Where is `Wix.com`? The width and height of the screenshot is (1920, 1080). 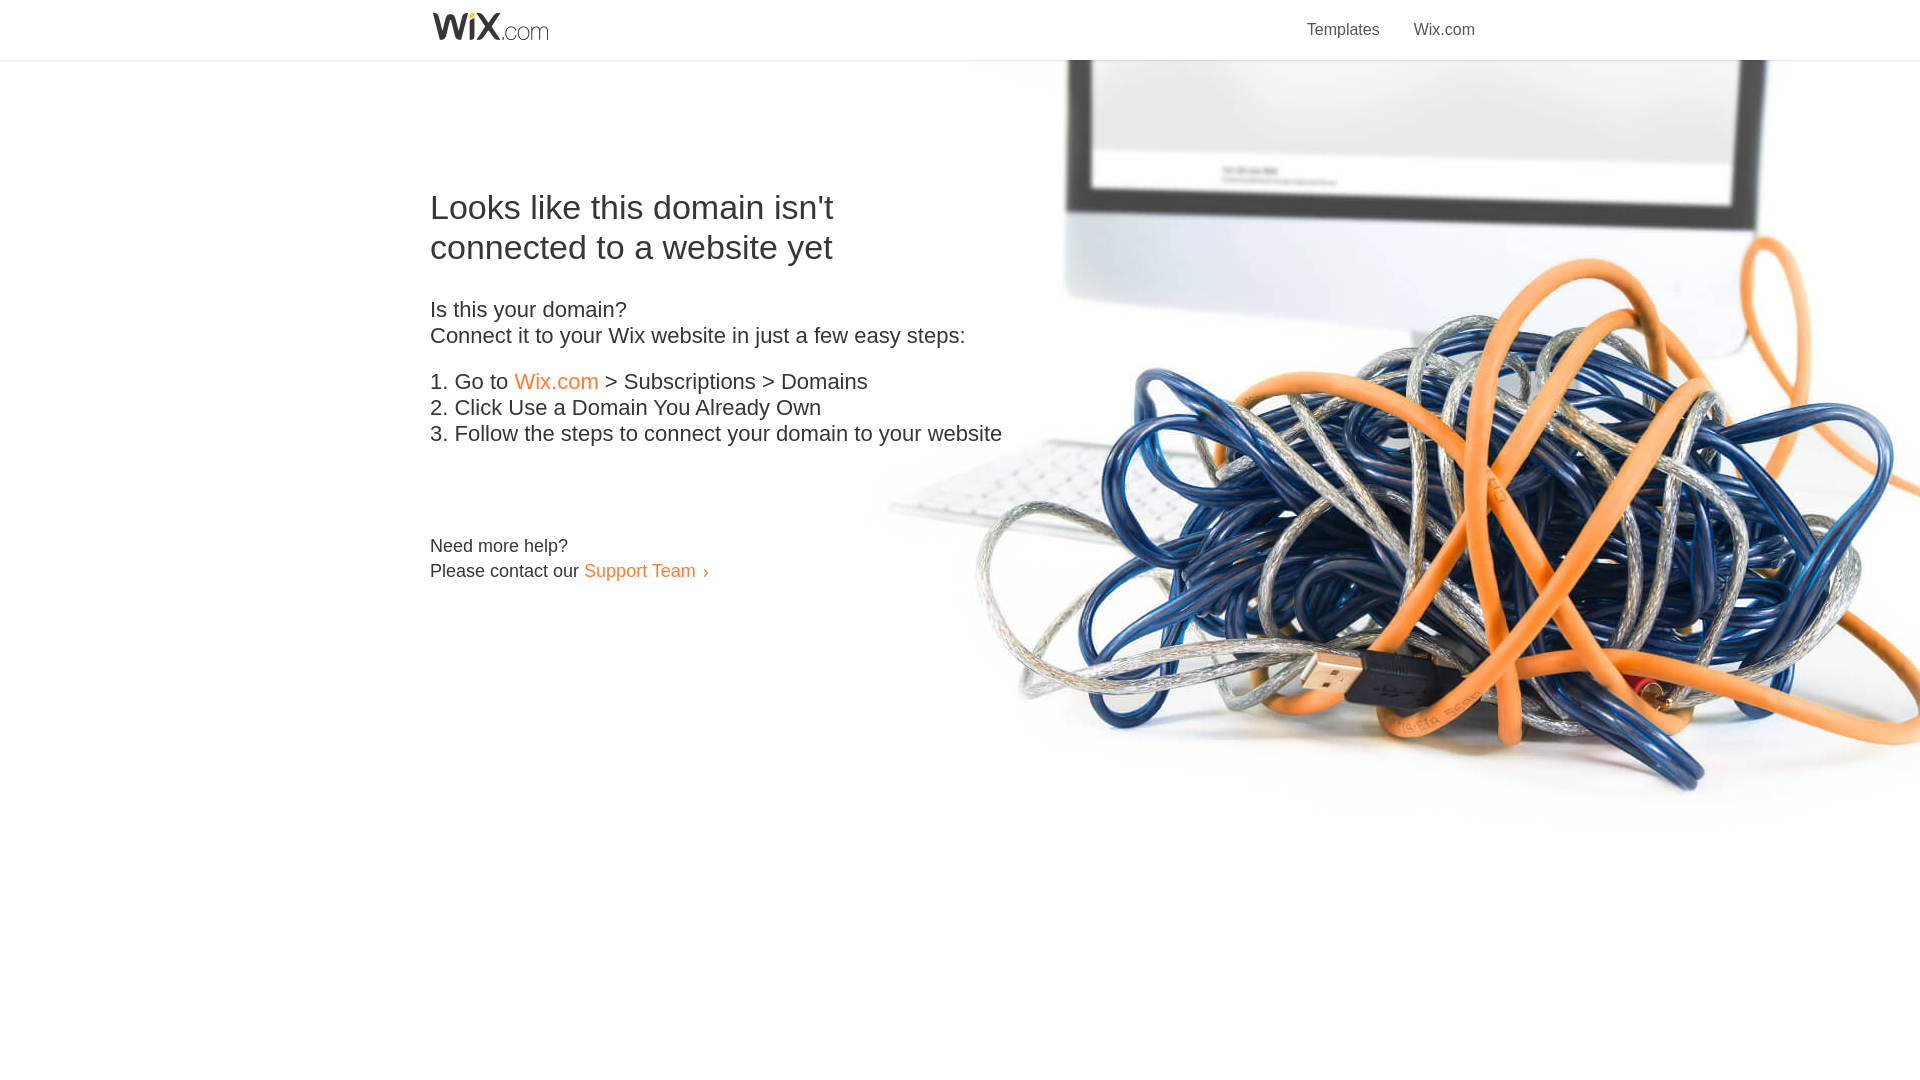 Wix.com is located at coordinates (556, 382).